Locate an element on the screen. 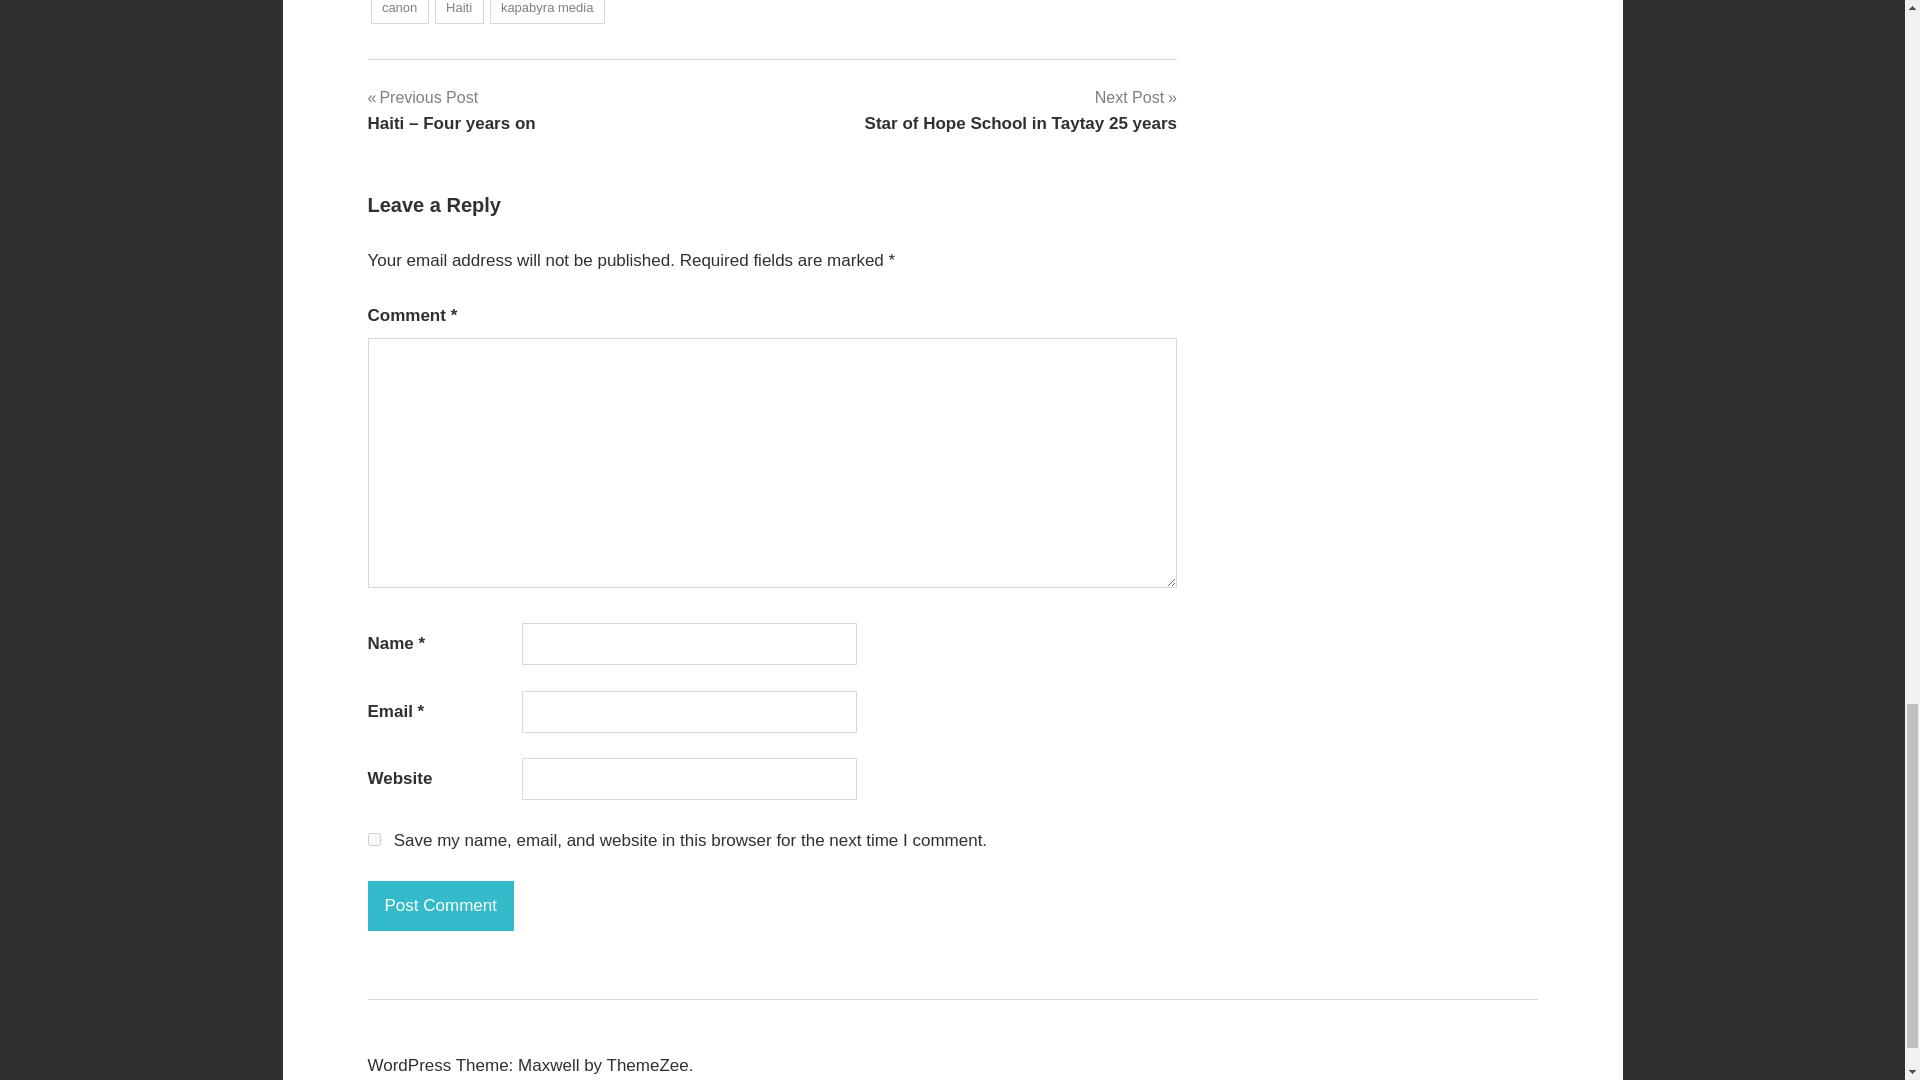 The width and height of the screenshot is (1920, 1080). kapabyra media is located at coordinates (546, 12).